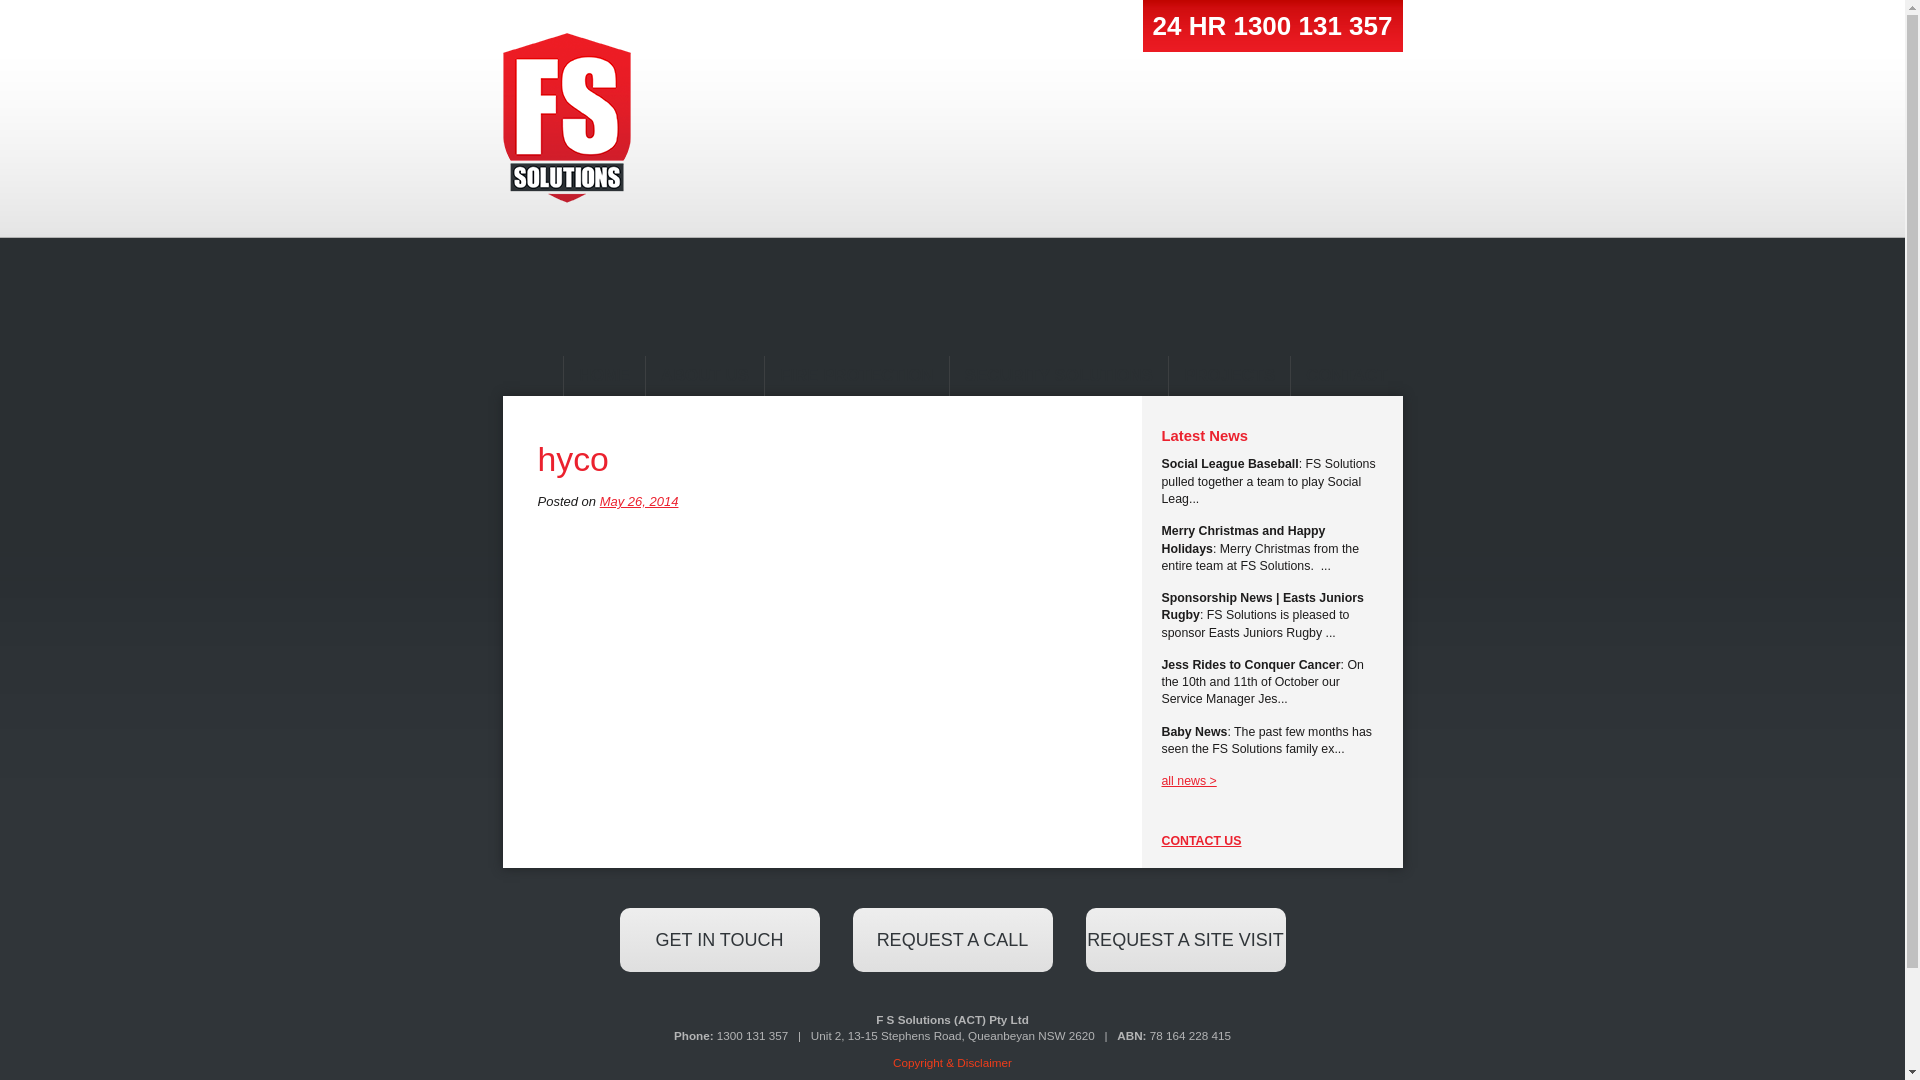  What do you see at coordinates (604, 376) in the screenshot?
I see `HOME` at bounding box center [604, 376].